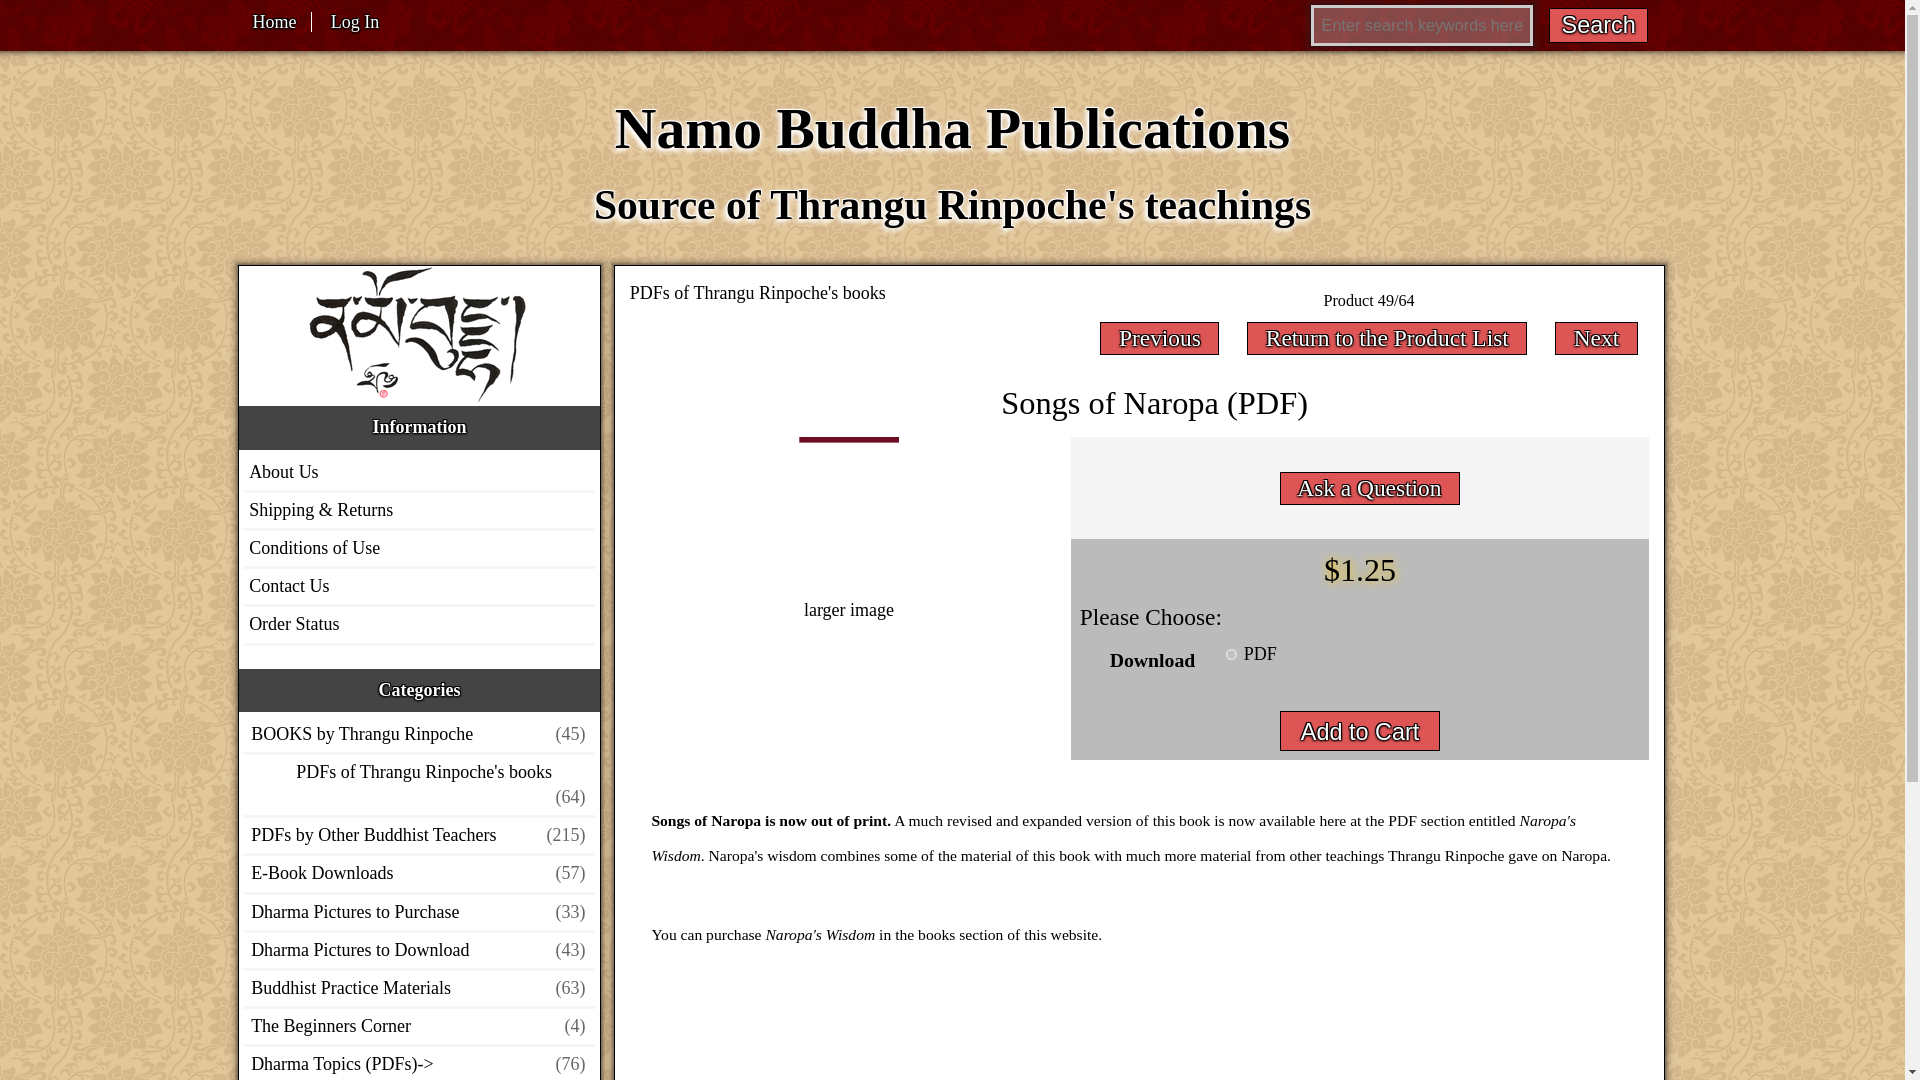 This screenshot has width=1920, height=1080. What do you see at coordinates (314, 548) in the screenshot?
I see `Conditions of Use` at bounding box center [314, 548].